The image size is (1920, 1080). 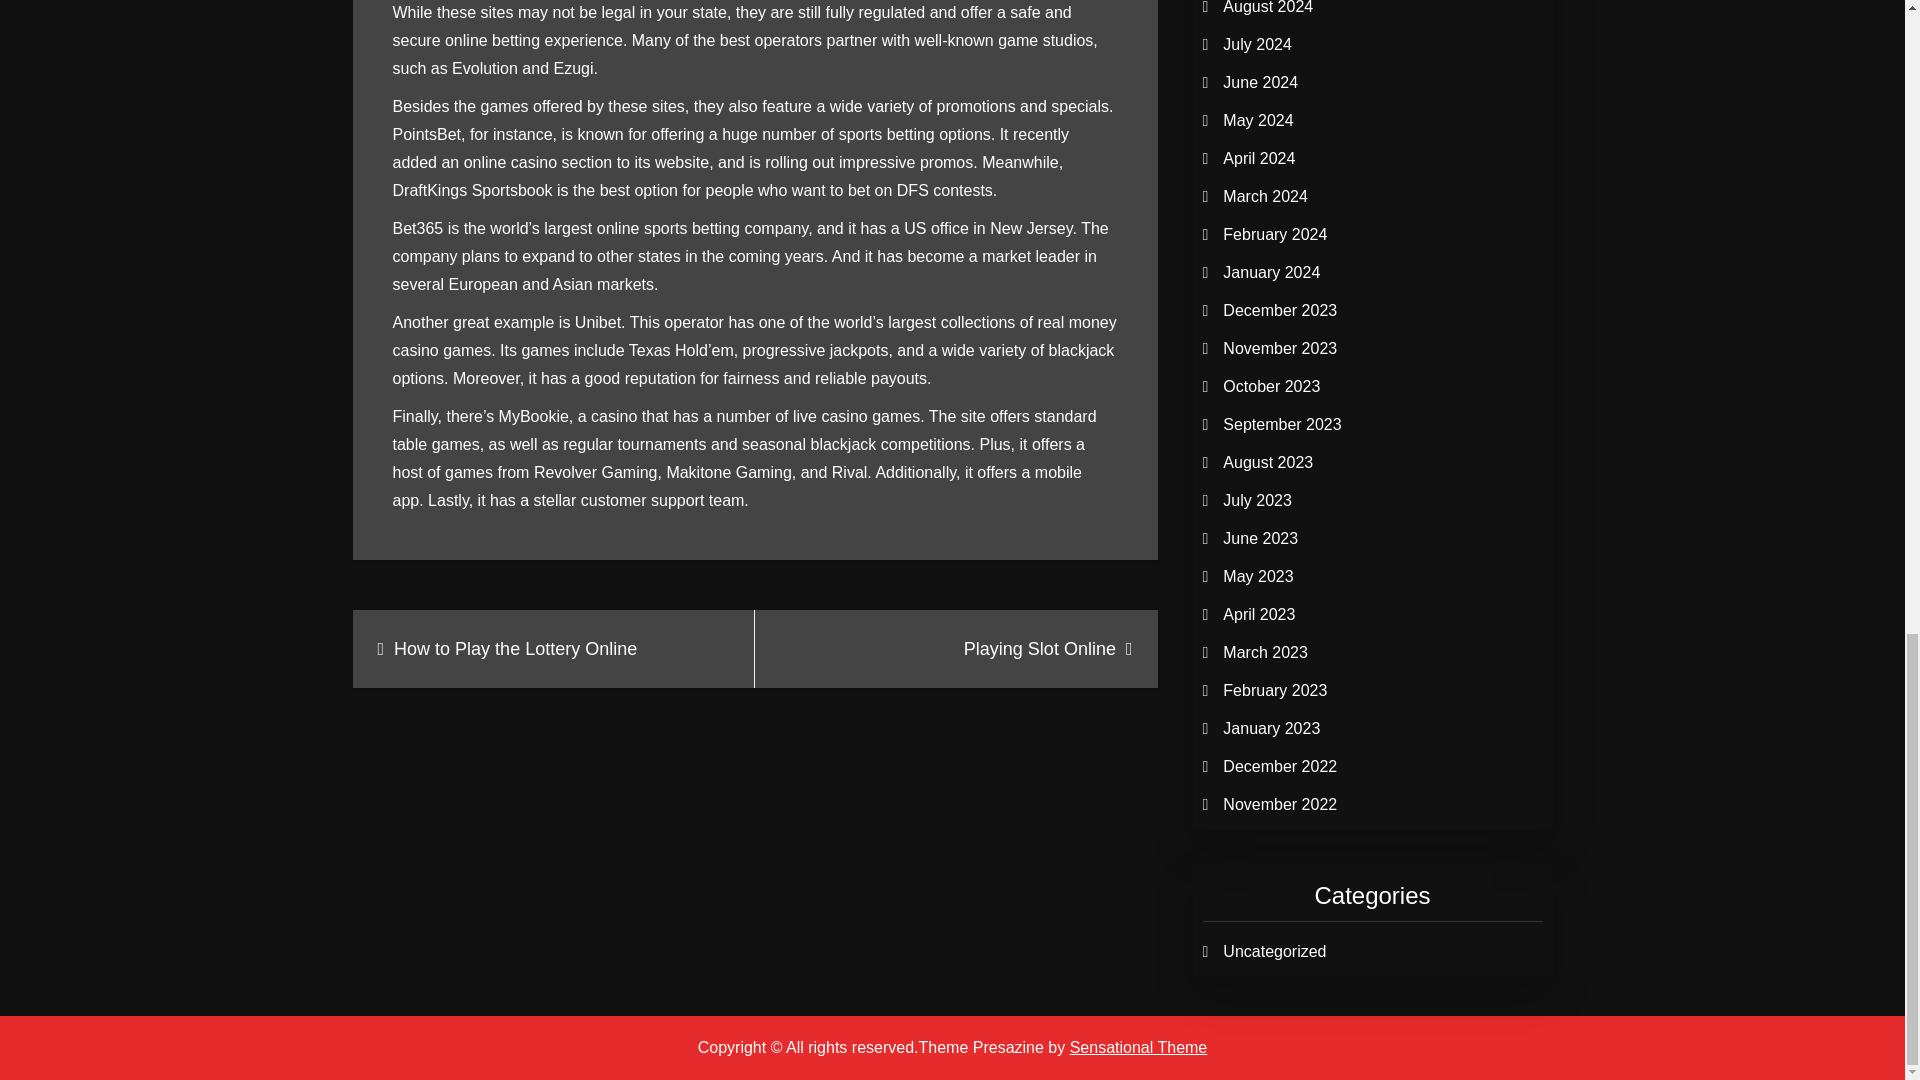 What do you see at coordinates (956, 648) in the screenshot?
I see `Playing Slot Online` at bounding box center [956, 648].